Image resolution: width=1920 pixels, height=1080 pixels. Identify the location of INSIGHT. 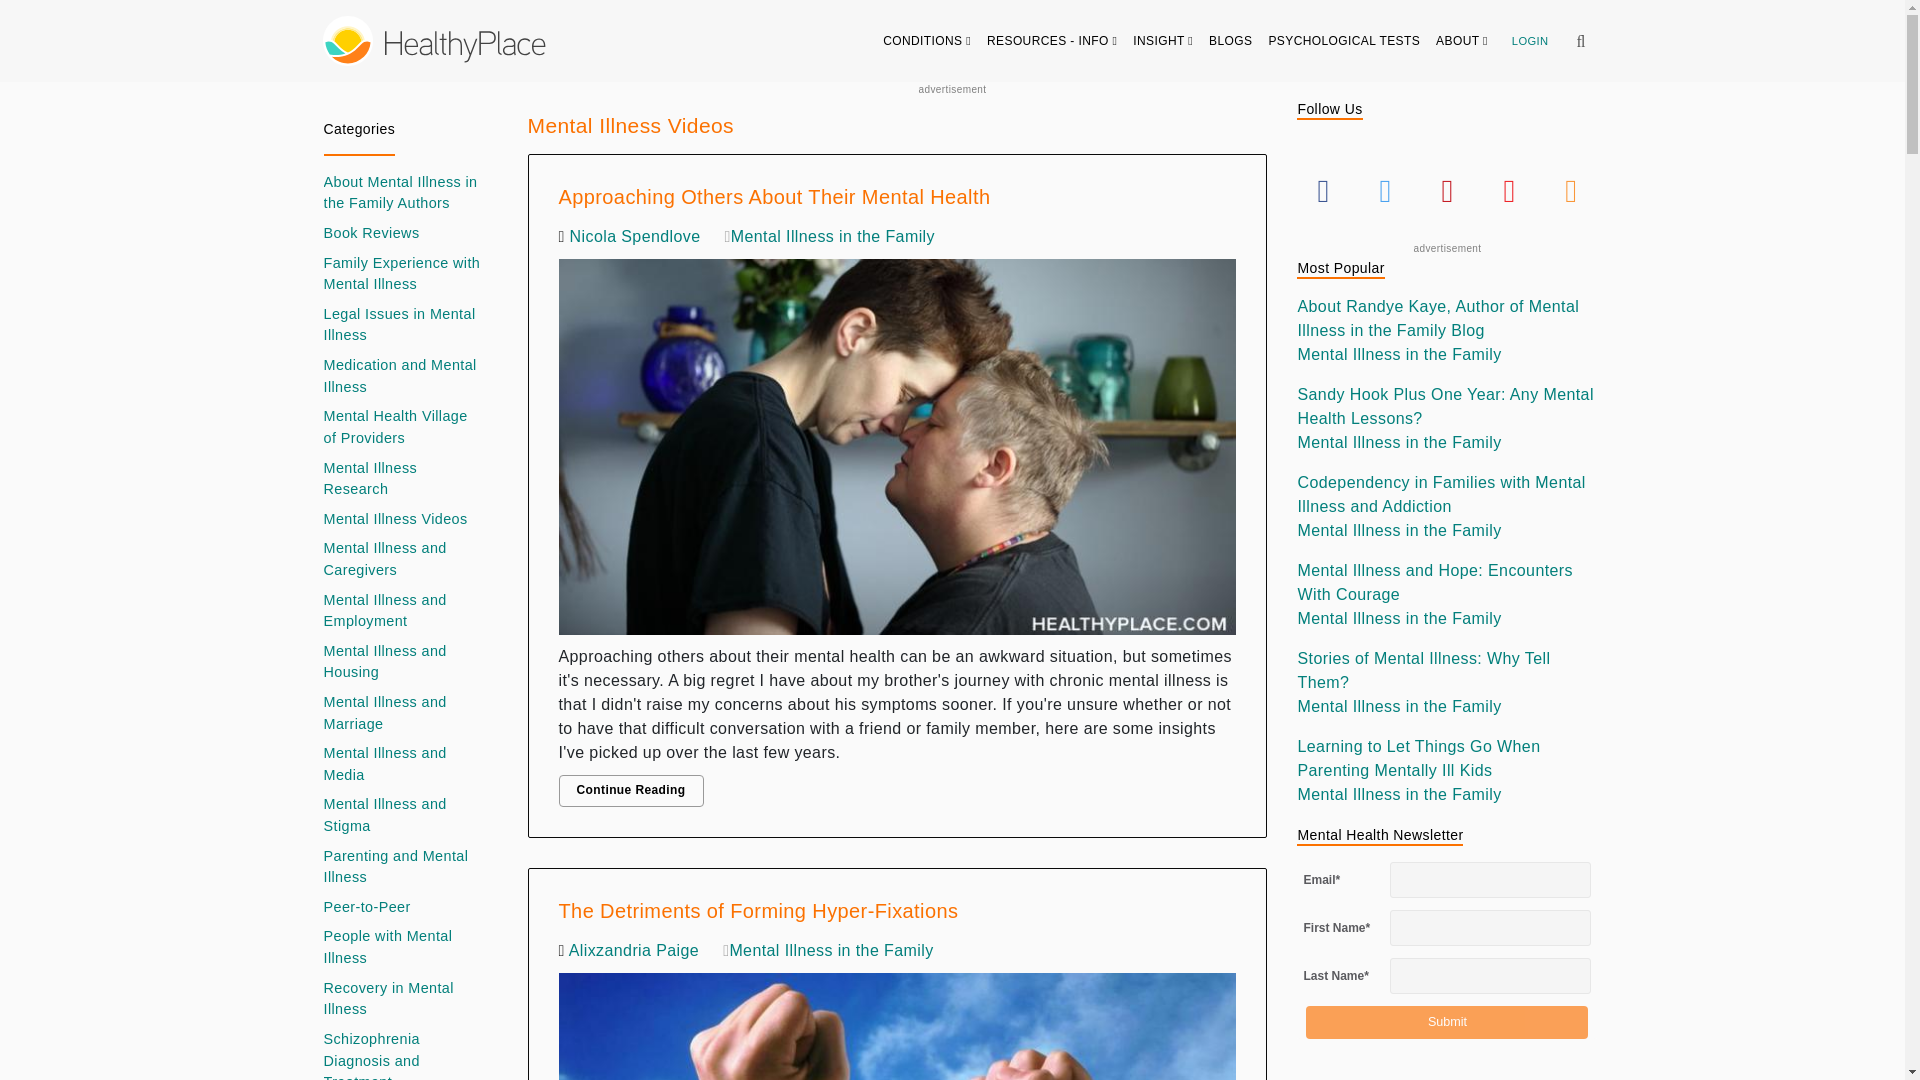
(1163, 40).